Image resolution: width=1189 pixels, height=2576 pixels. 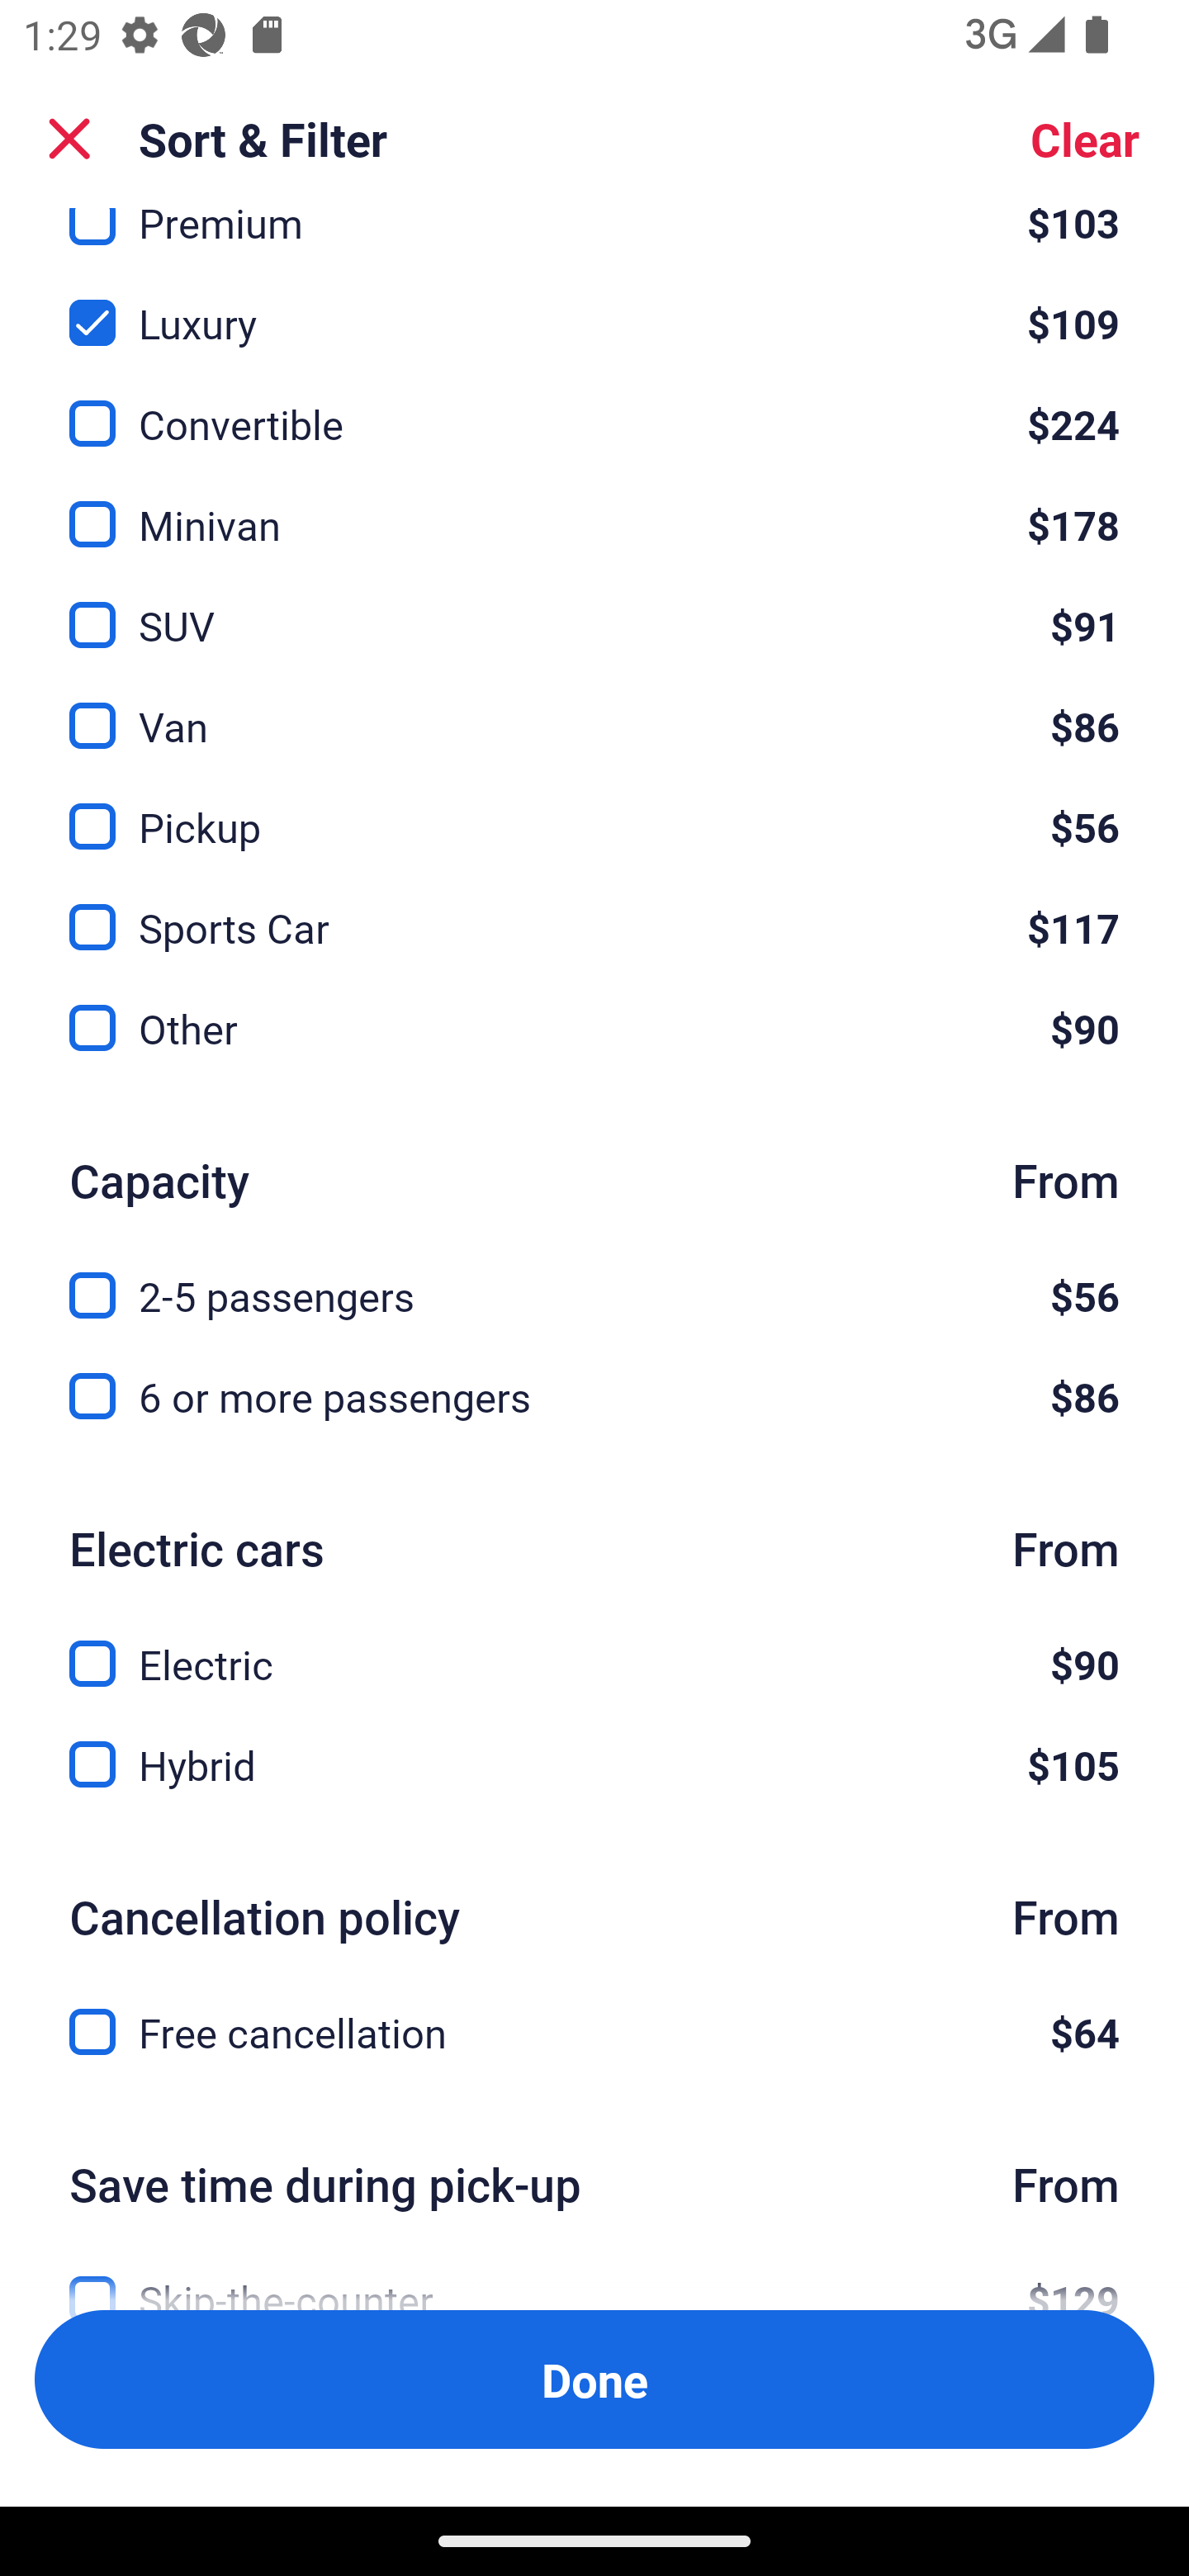 I want to click on Luxury, $109 Luxury $109, so click(x=594, y=305).